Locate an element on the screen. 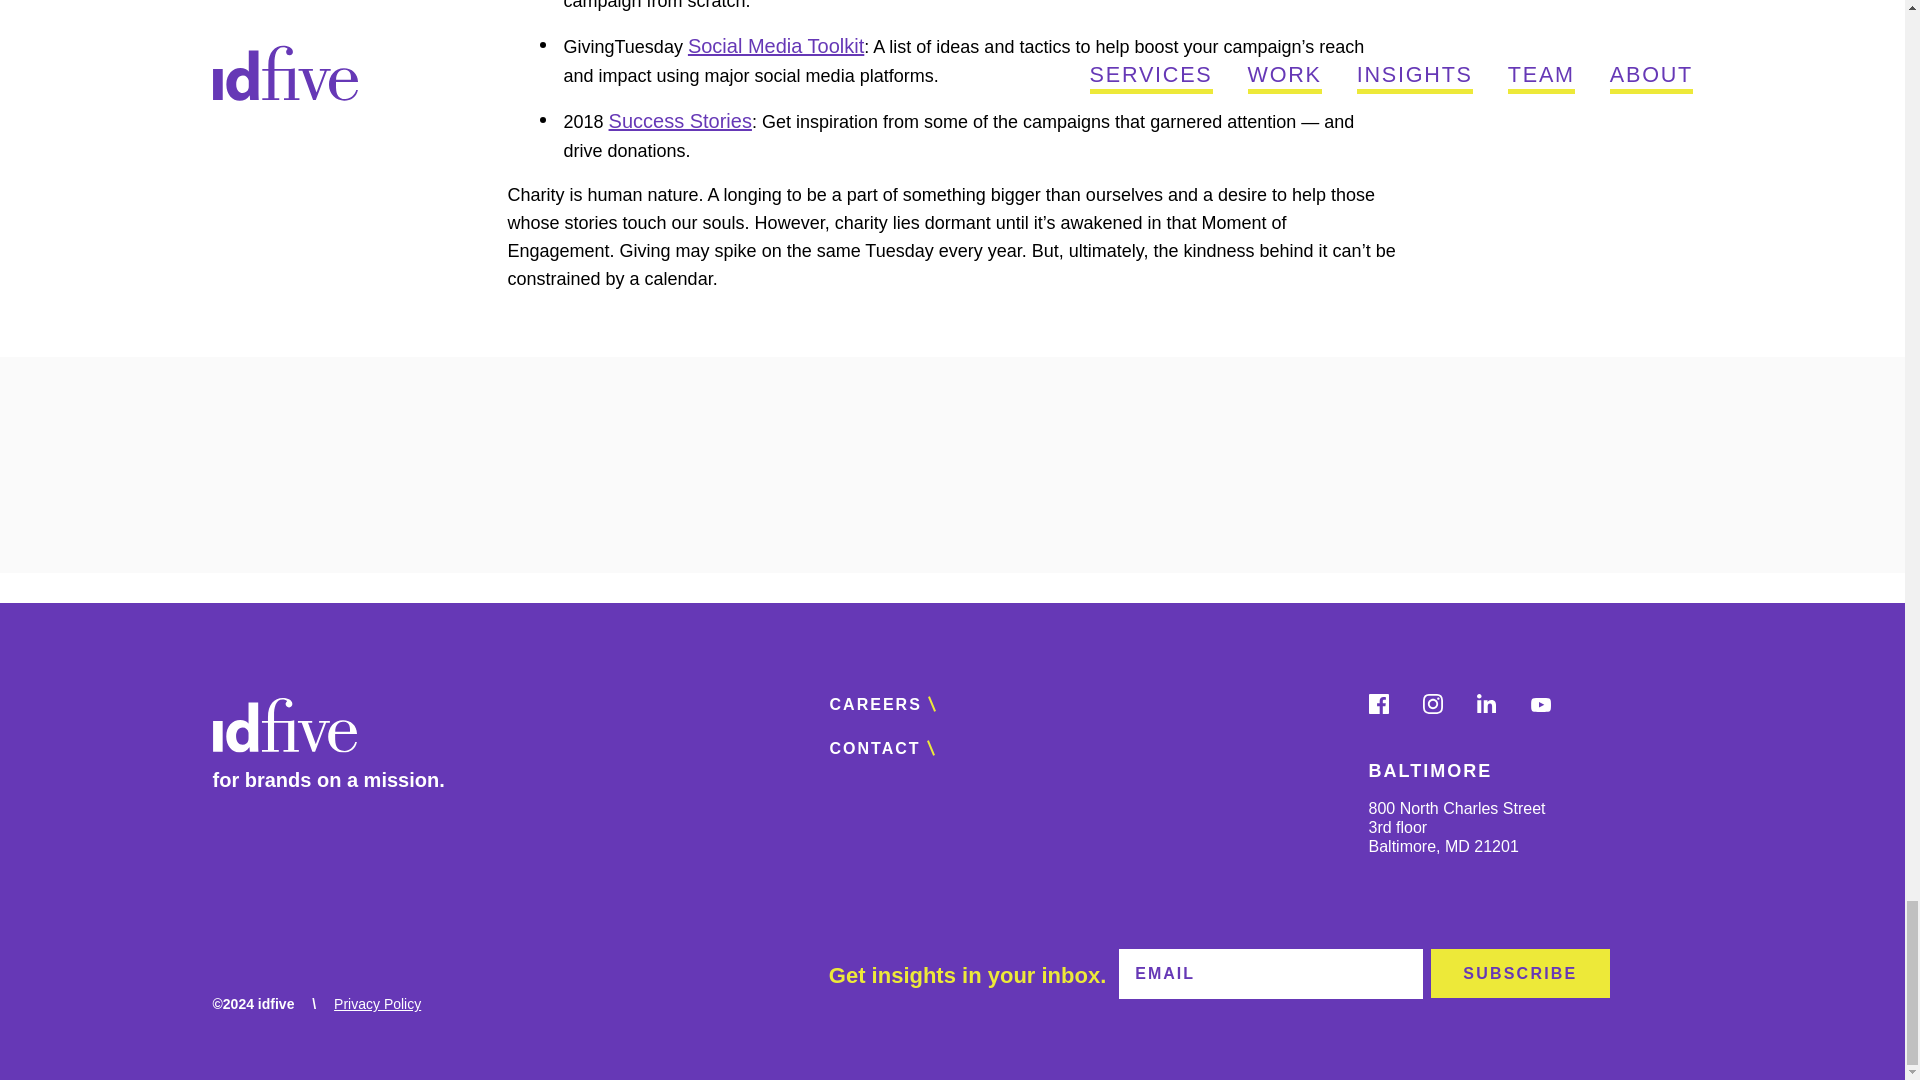 Image resolution: width=1920 pixels, height=1080 pixels. CONTACT is located at coordinates (892, 748).